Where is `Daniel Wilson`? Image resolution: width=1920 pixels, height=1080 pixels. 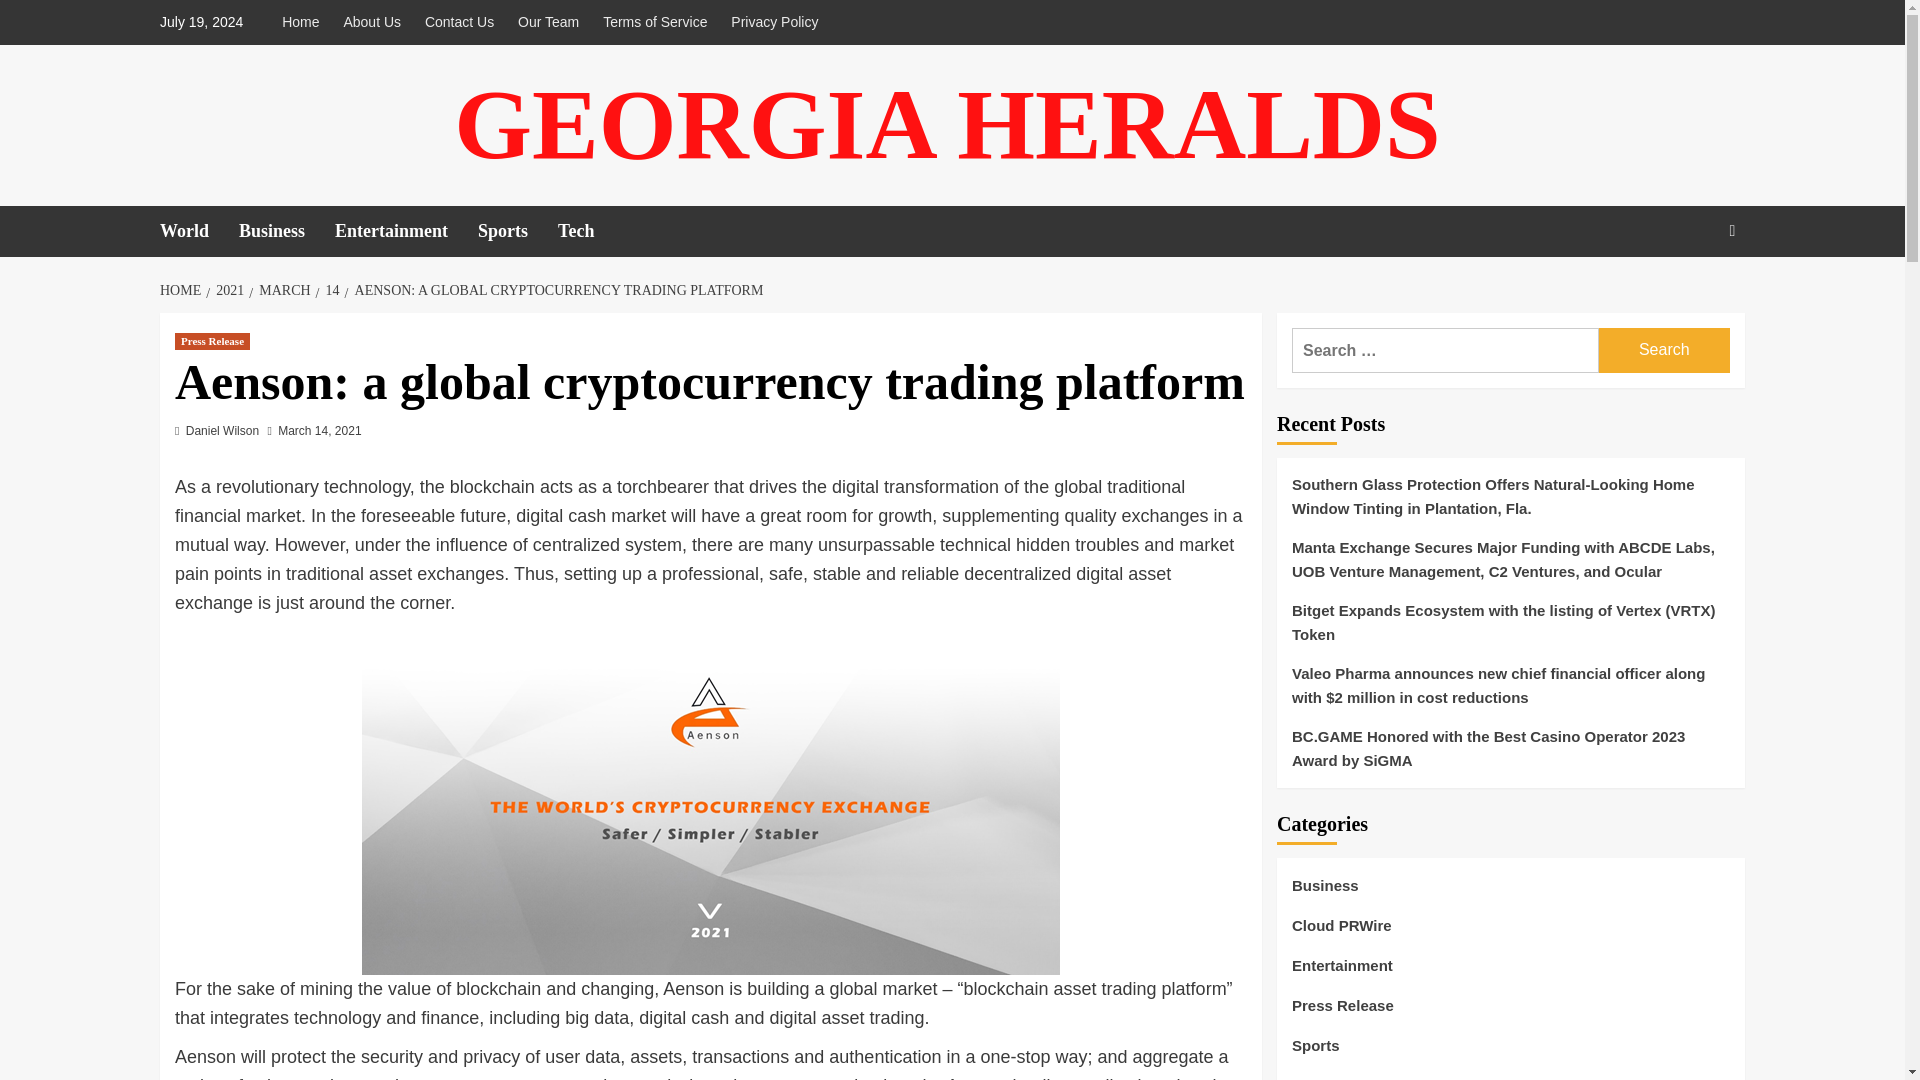 Daniel Wilson is located at coordinates (222, 431).